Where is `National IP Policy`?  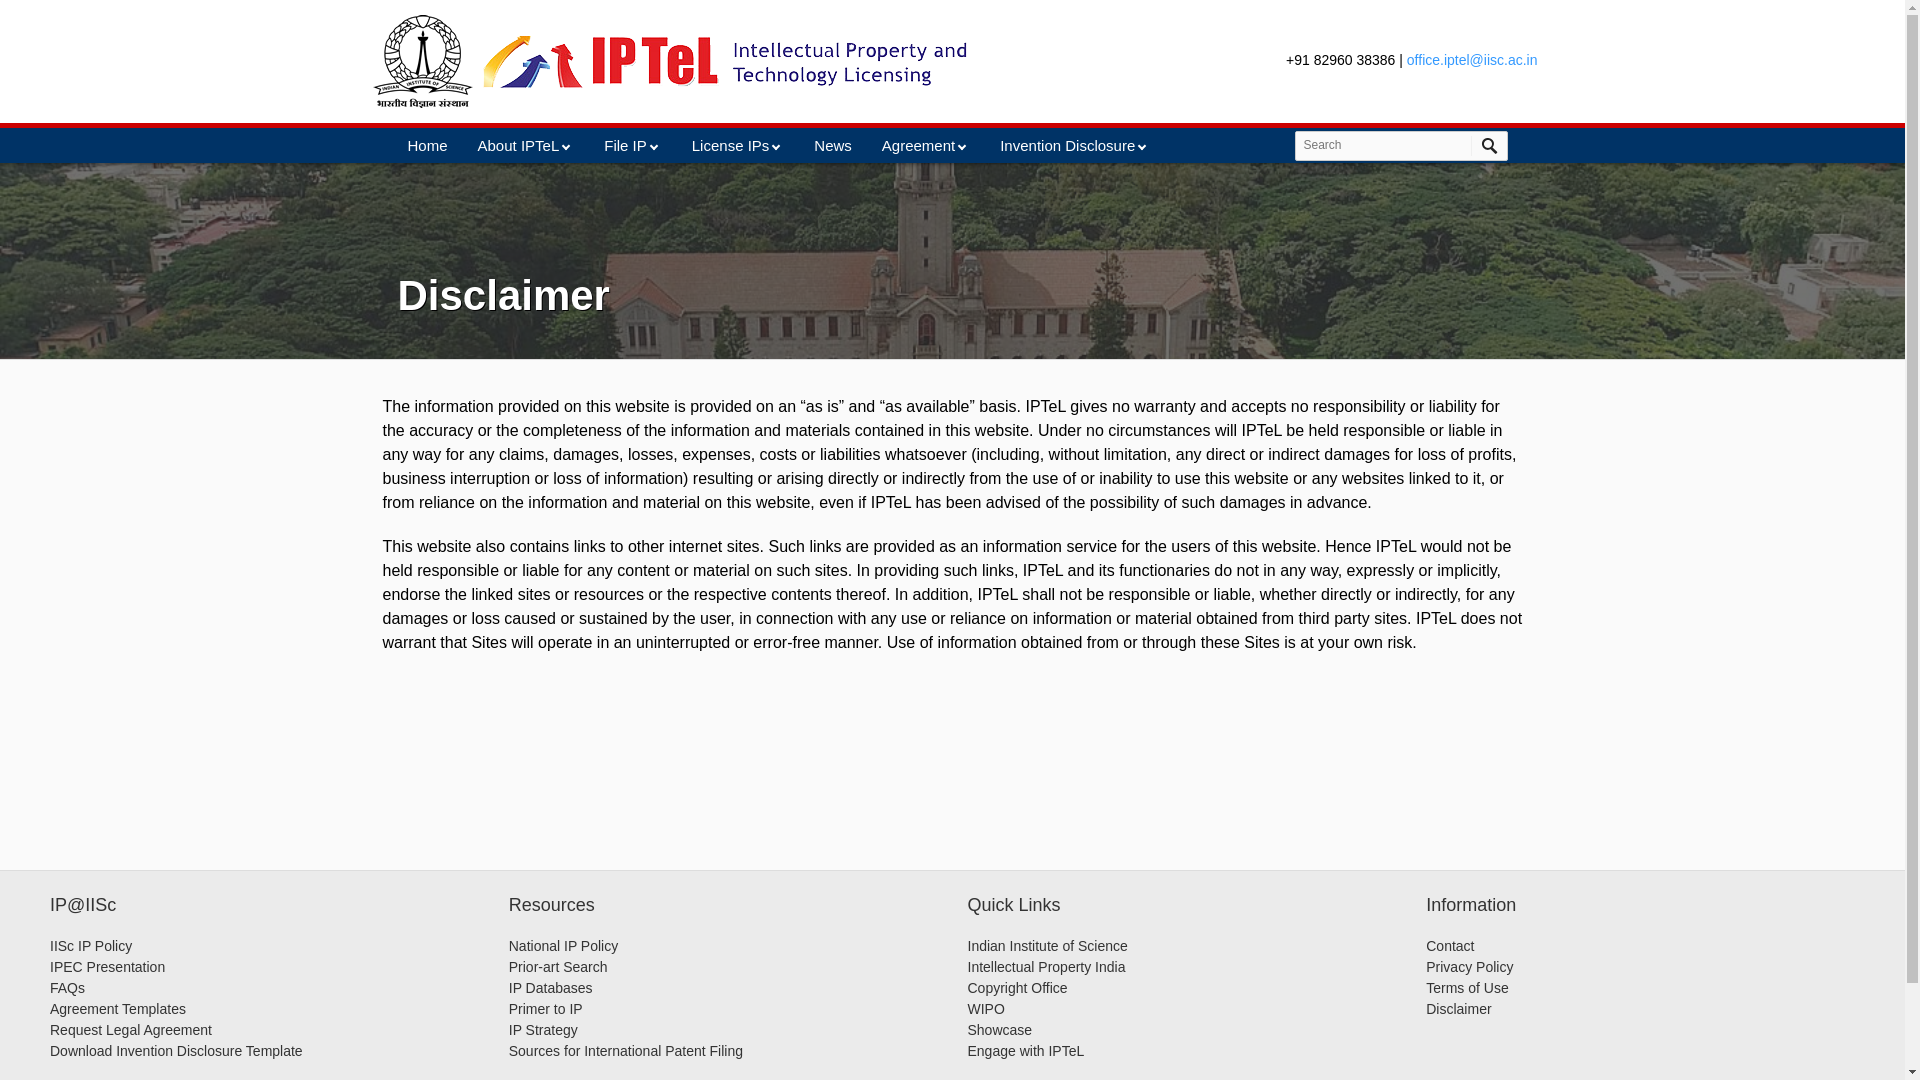 National IP Policy is located at coordinates (563, 946).